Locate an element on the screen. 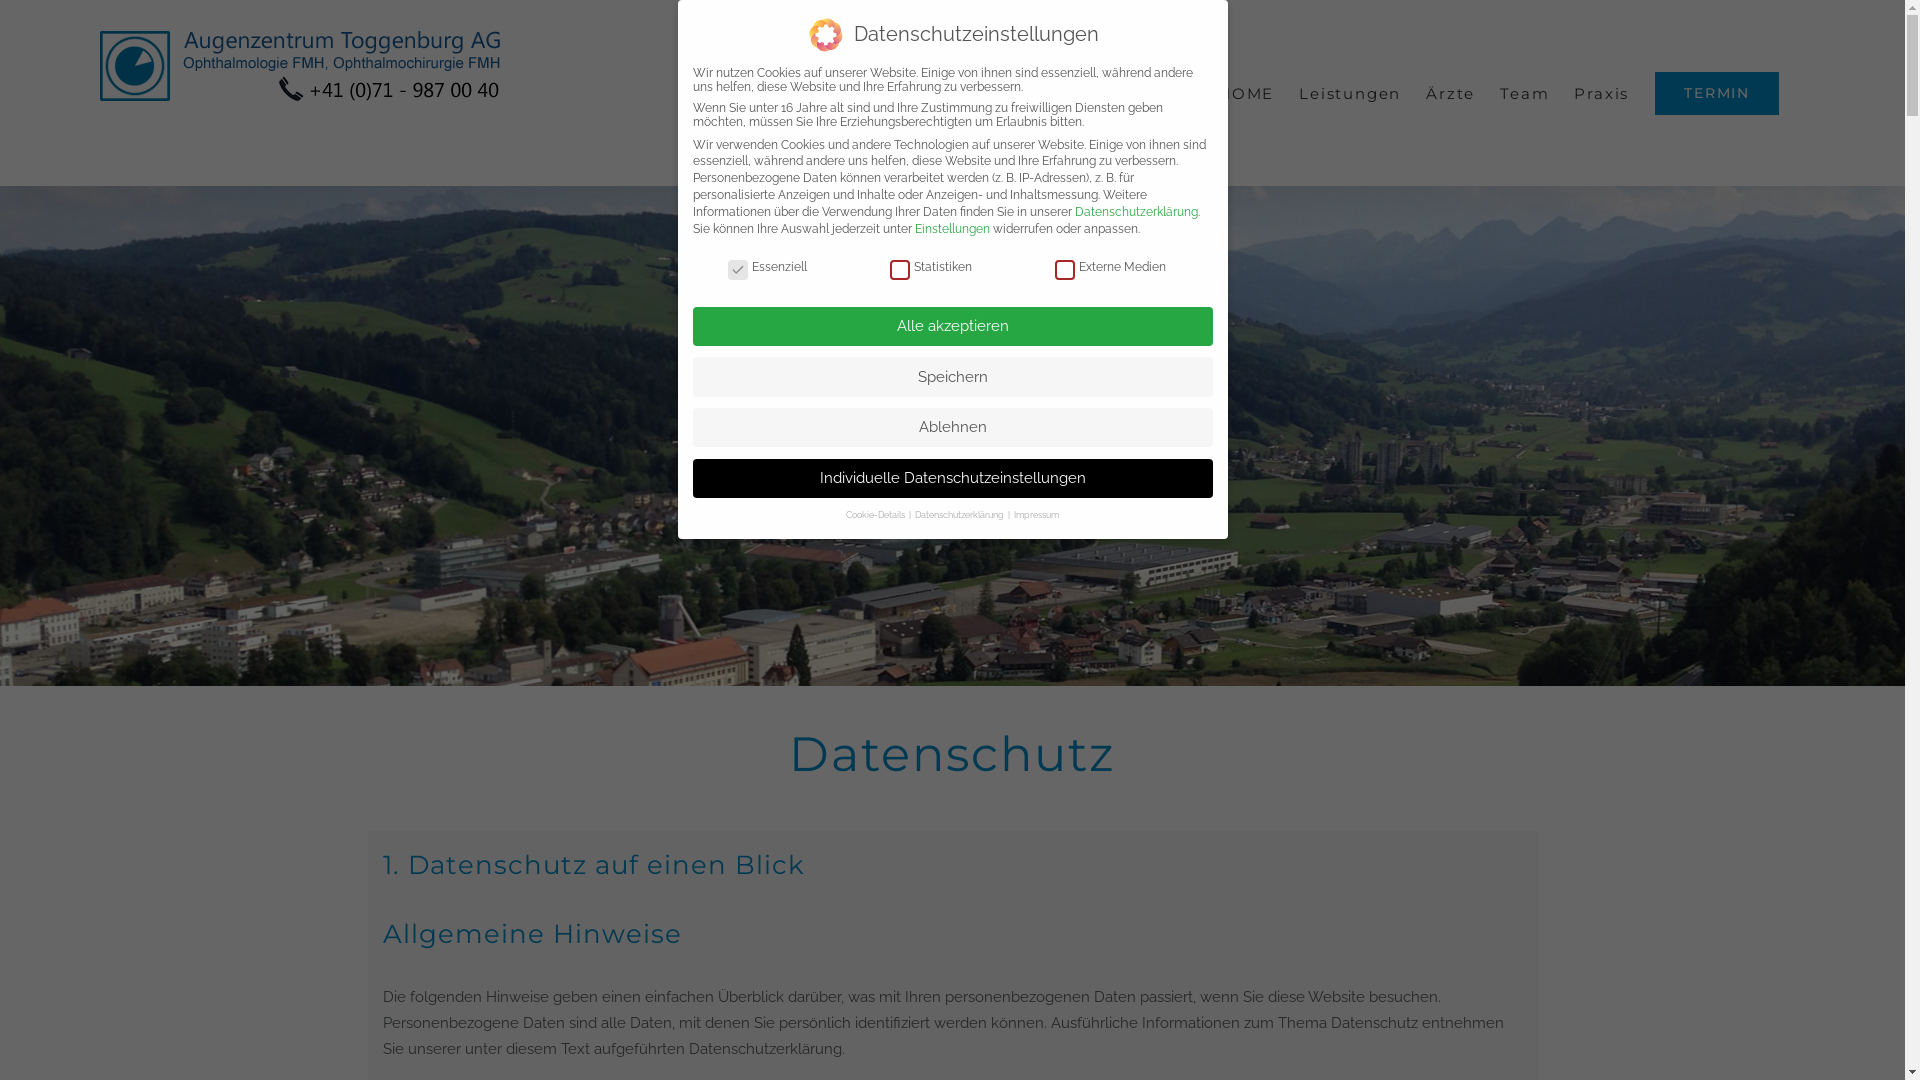 Image resolution: width=1920 pixels, height=1080 pixels. Alle akzeptieren is located at coordinates (952, 326).